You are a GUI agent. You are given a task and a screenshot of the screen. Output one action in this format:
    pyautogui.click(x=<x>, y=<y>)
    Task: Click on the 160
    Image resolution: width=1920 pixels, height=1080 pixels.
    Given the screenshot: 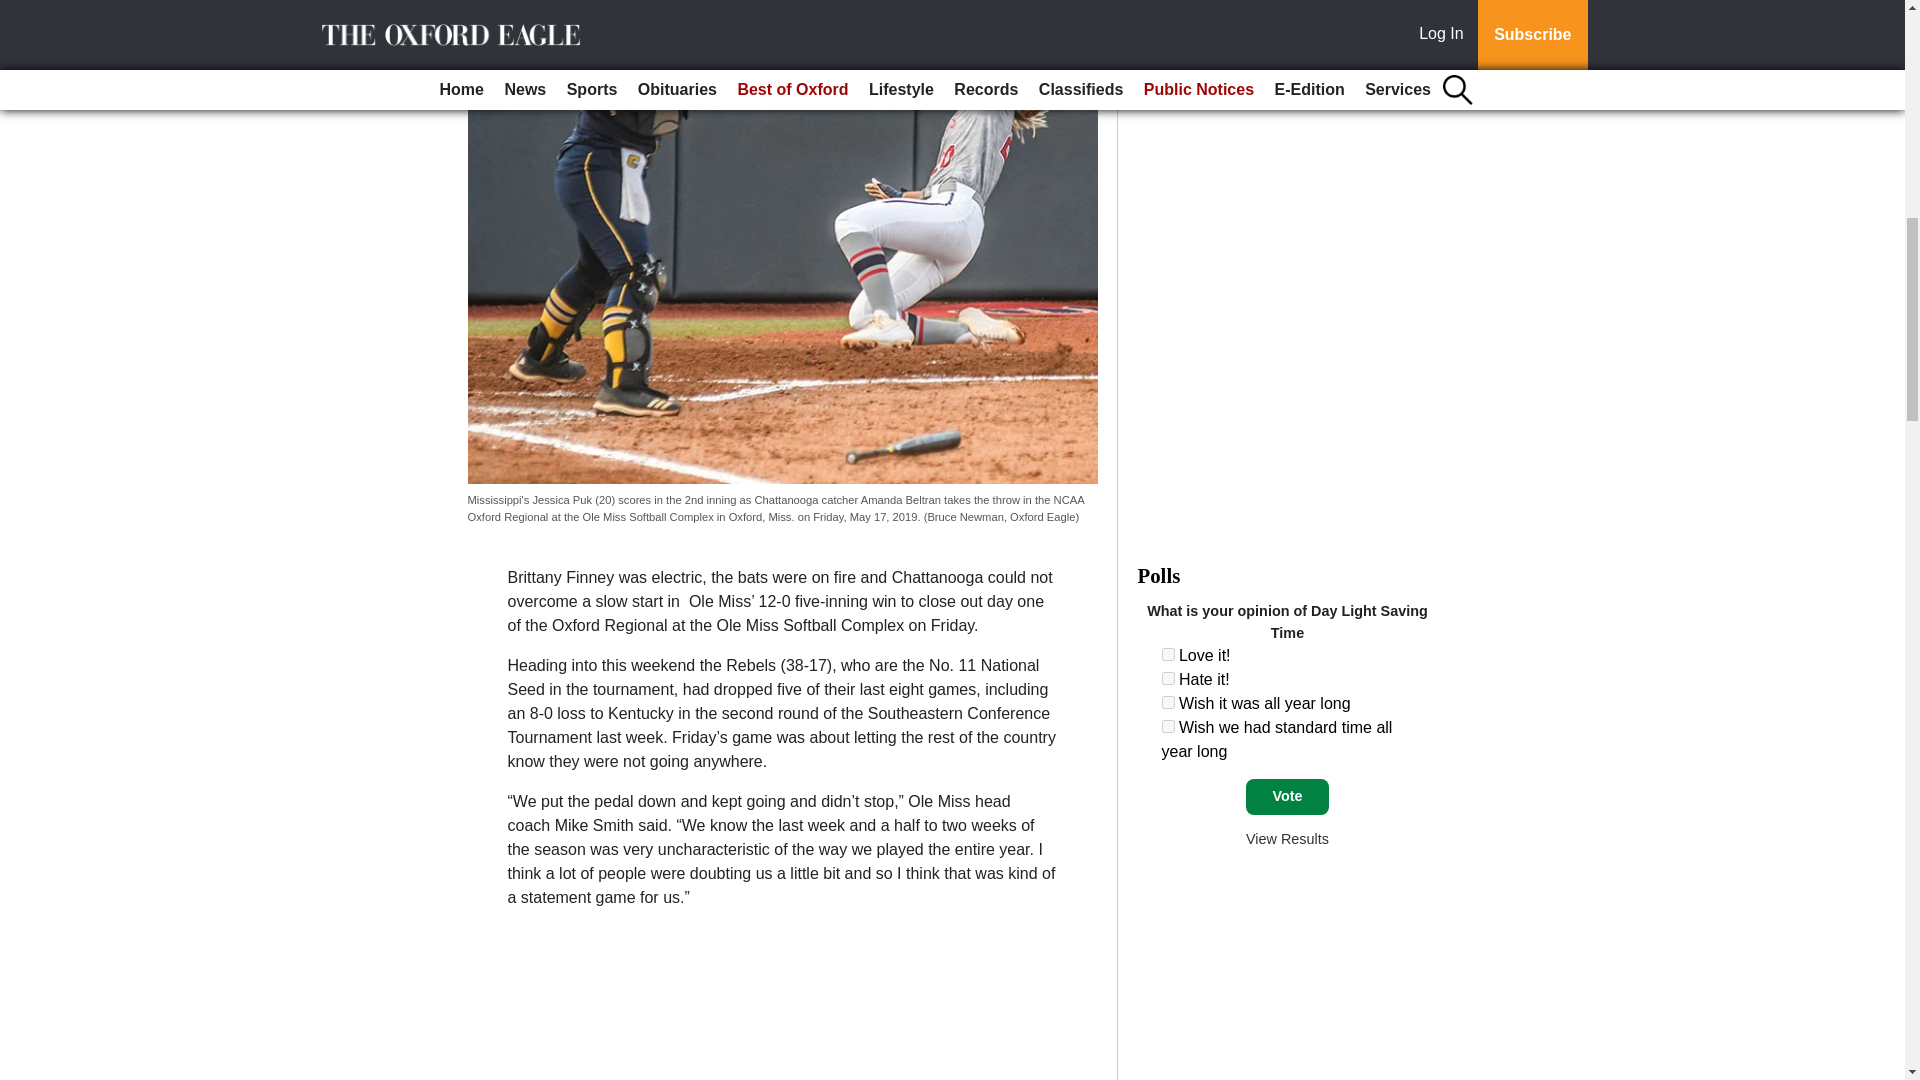 What is the action you would take?
    pyautogui.click(x=1168, y=654)
    